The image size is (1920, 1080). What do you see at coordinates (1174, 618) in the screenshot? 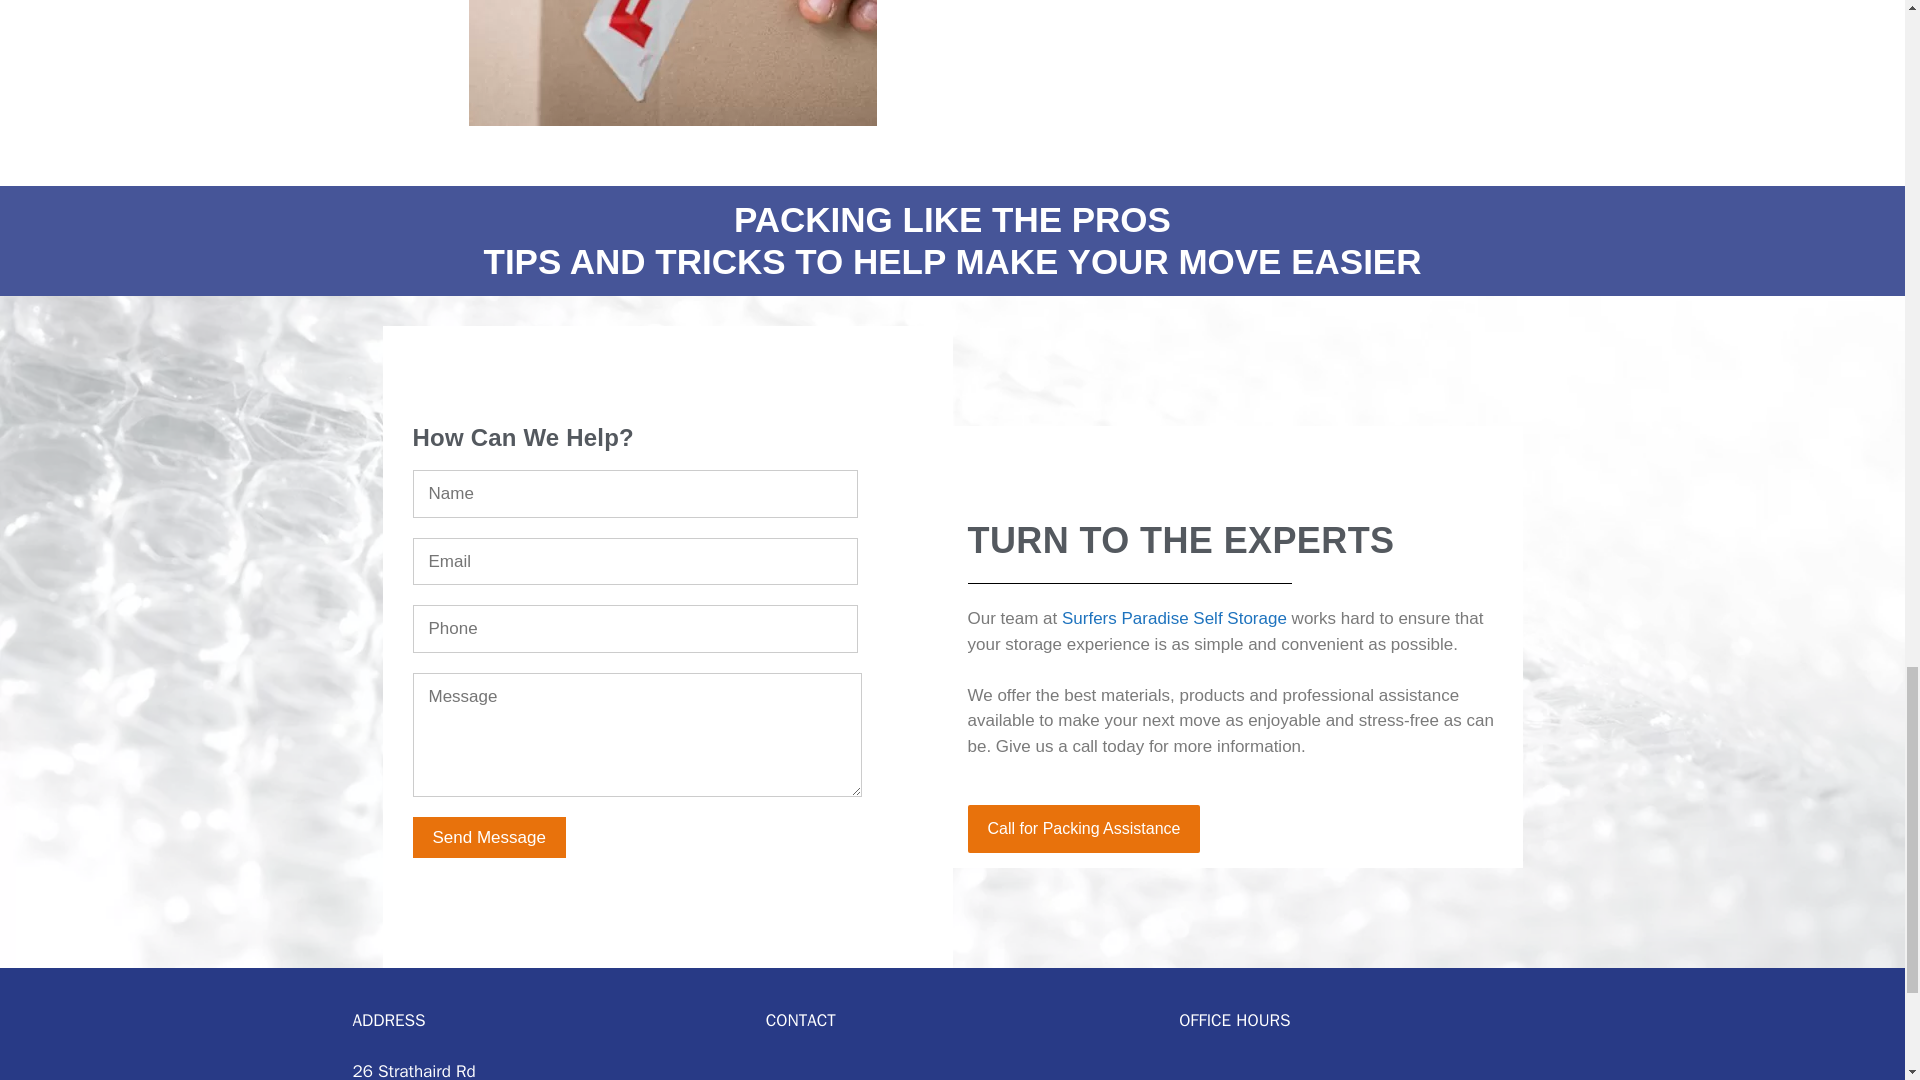
I see `Surfers Paradise Self Storage` at bounding box center [1174, 618].